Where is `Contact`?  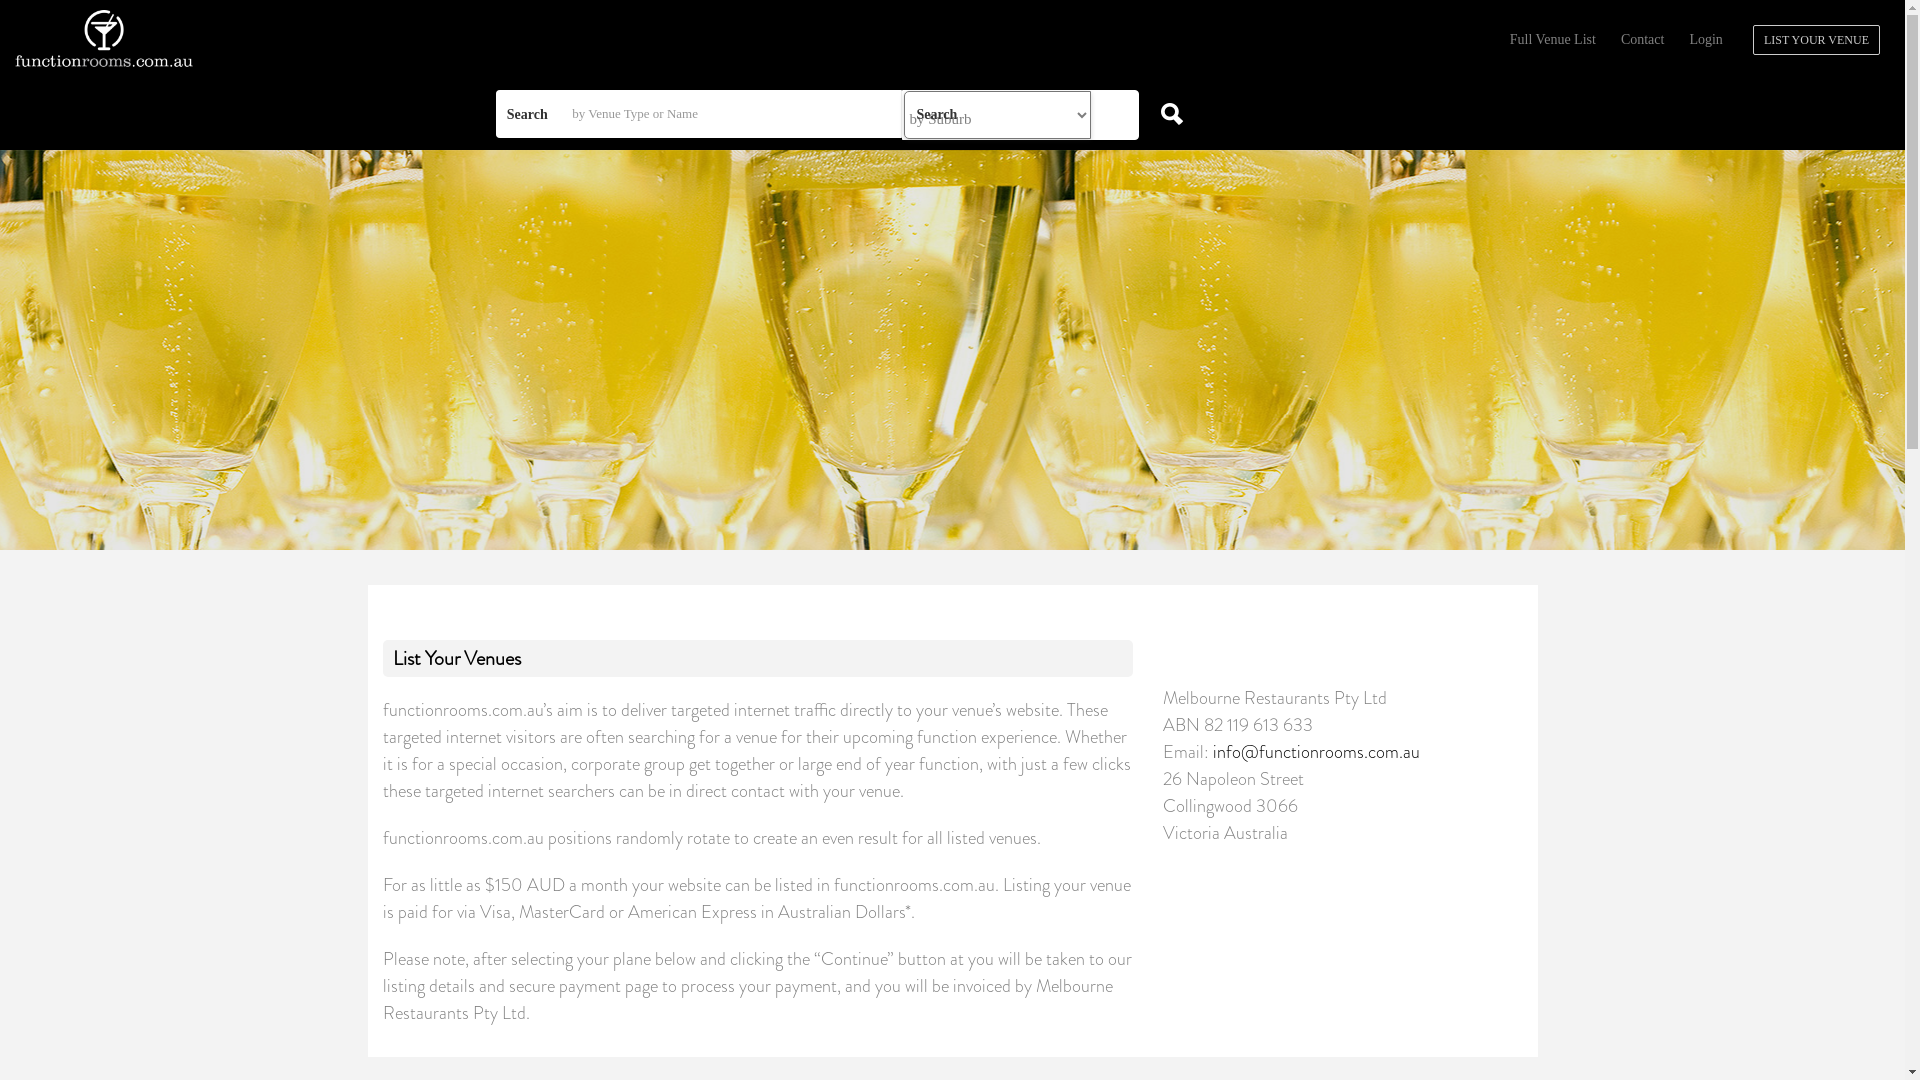 Contact is located at coordinates (1650, 40).